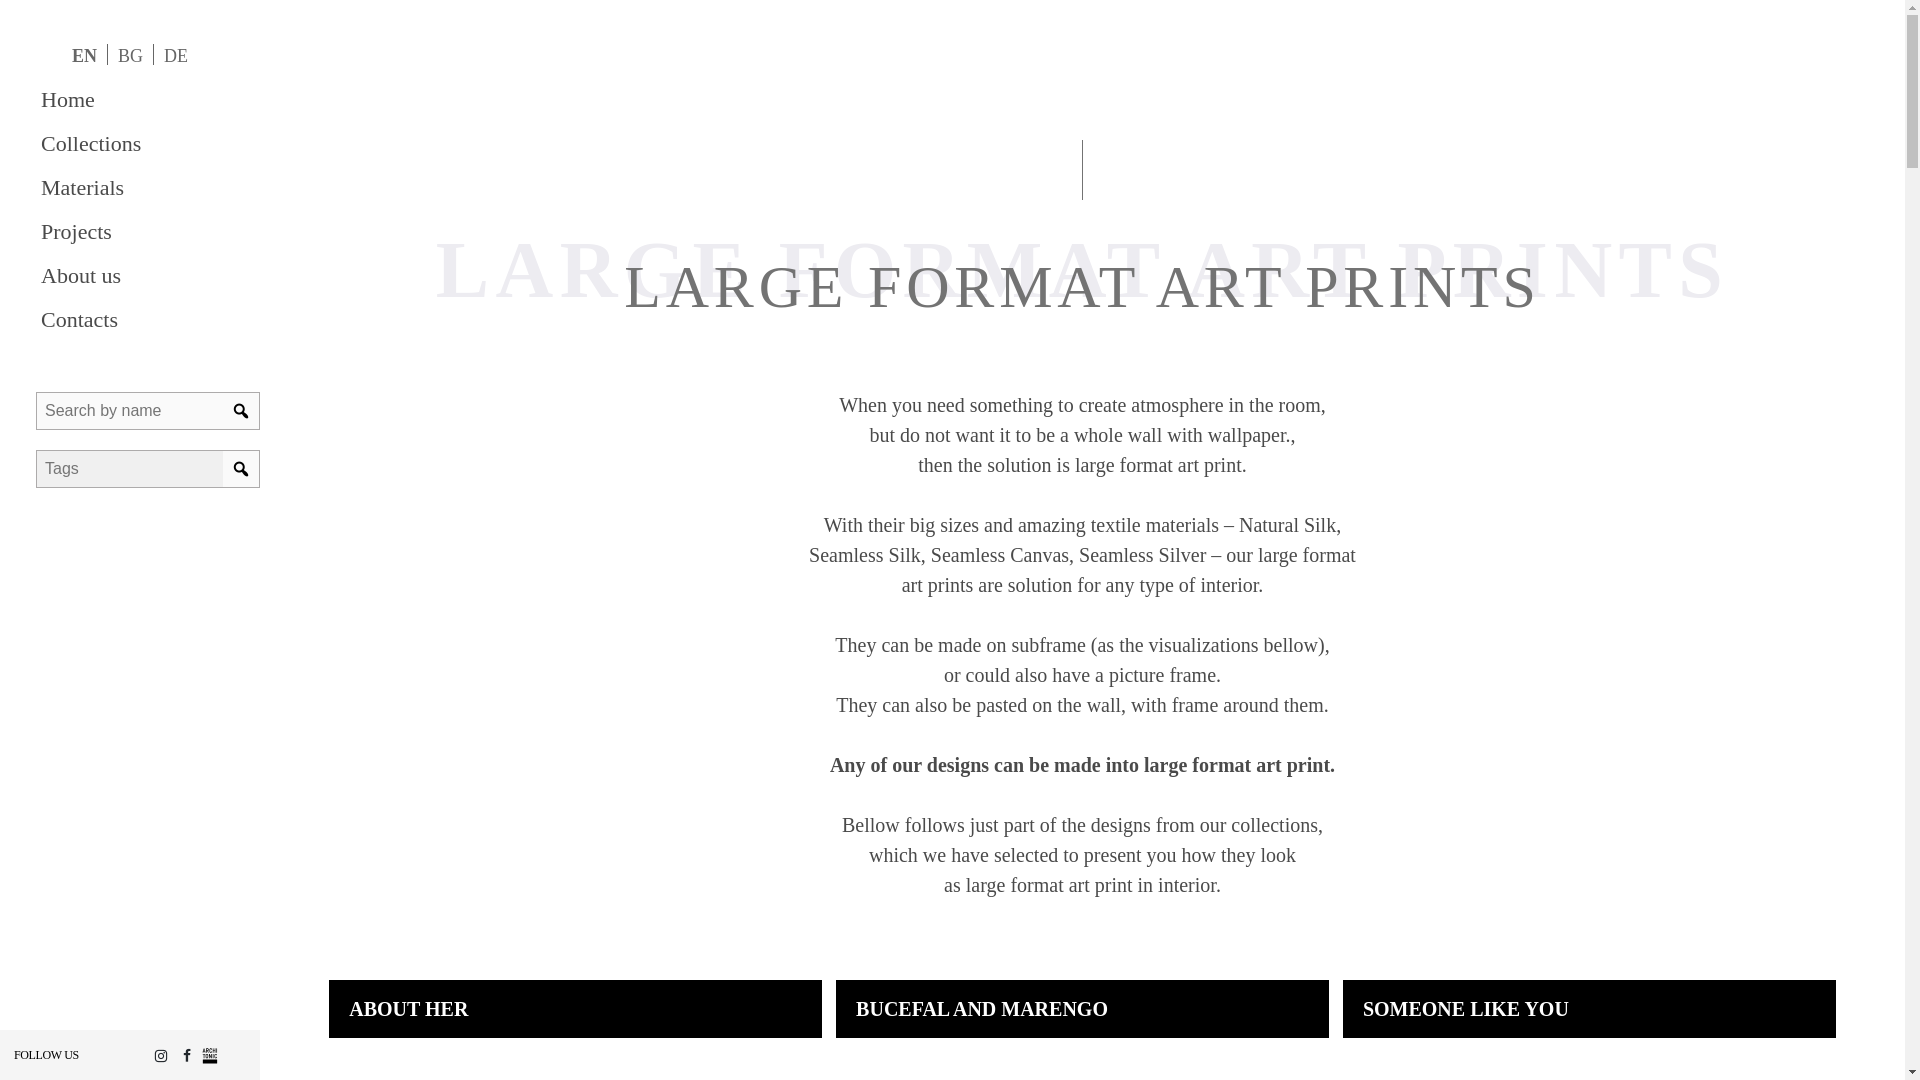 The image size is (1920, 1080). I want to click on BUCEFAL AND MARENGO, so click(982, 1008).